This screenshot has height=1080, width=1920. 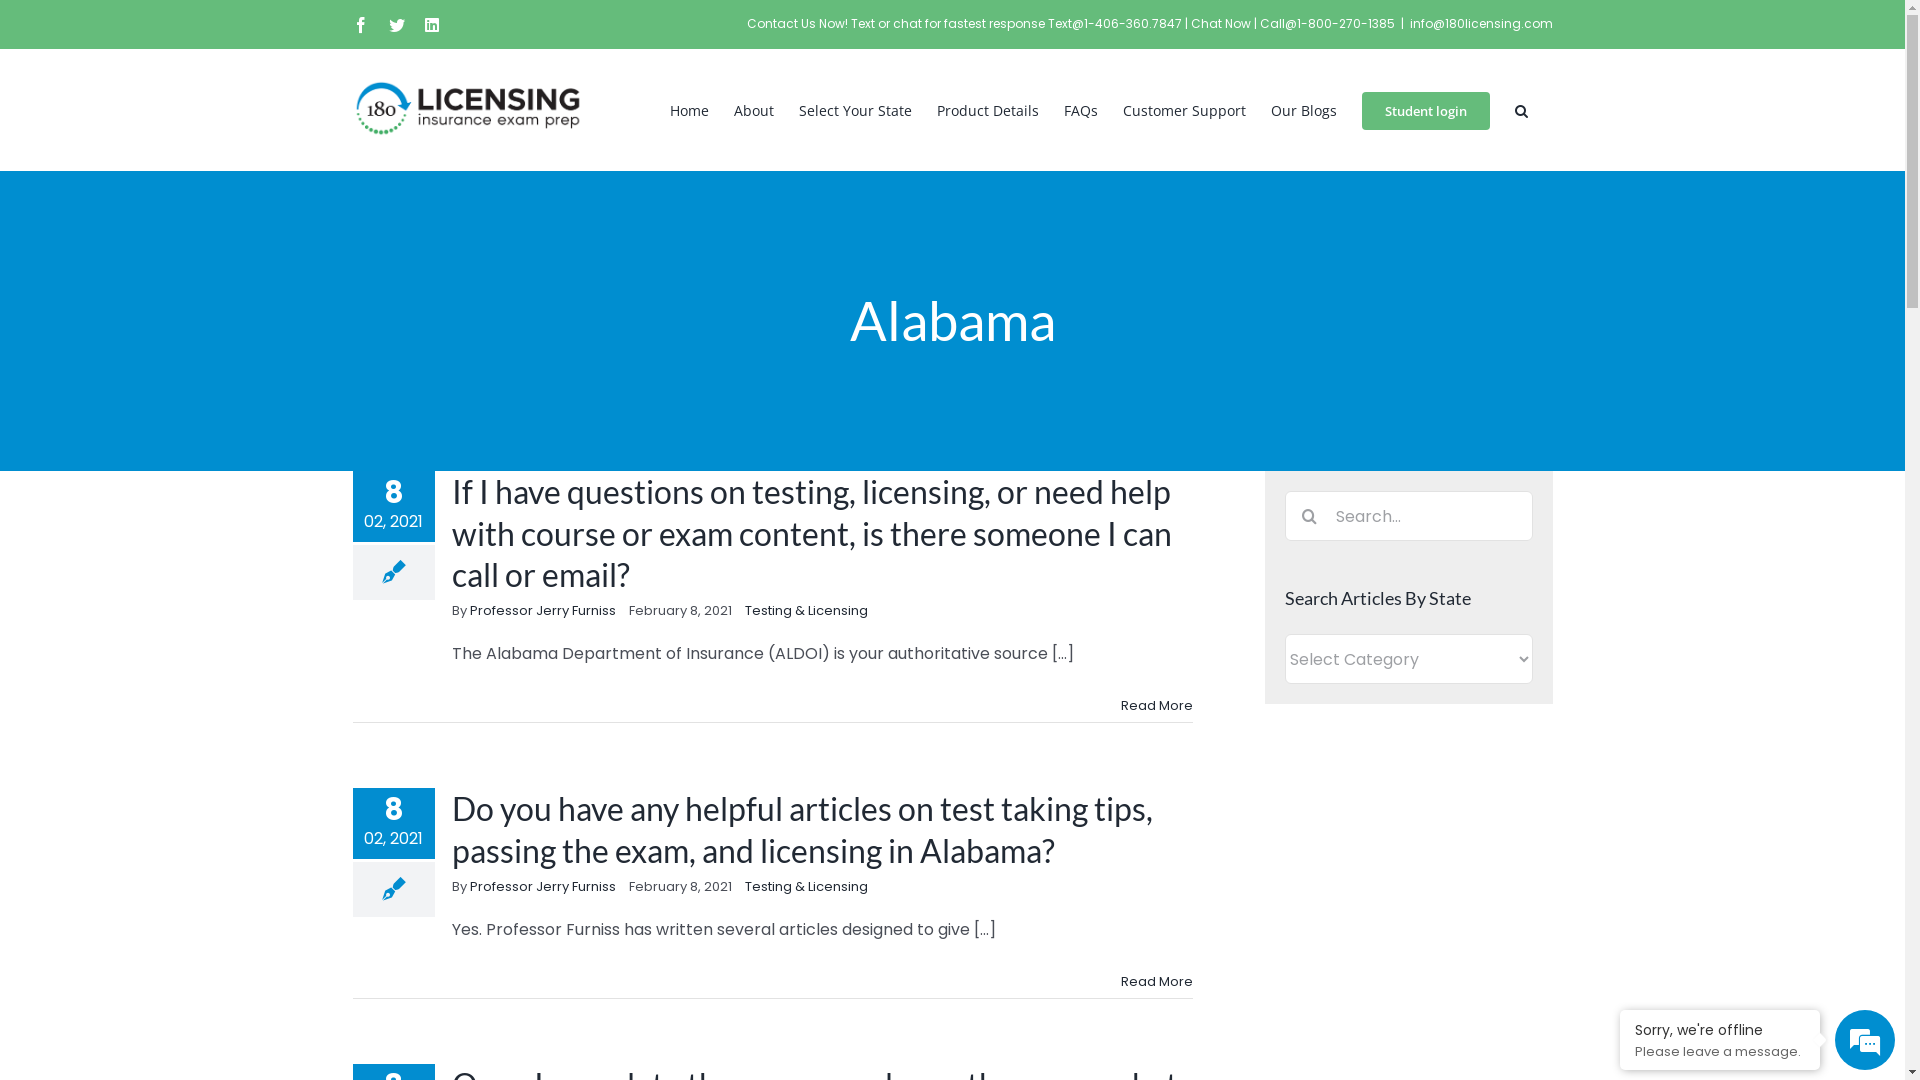 I want to click on Search, so click(x=1520, y=110).